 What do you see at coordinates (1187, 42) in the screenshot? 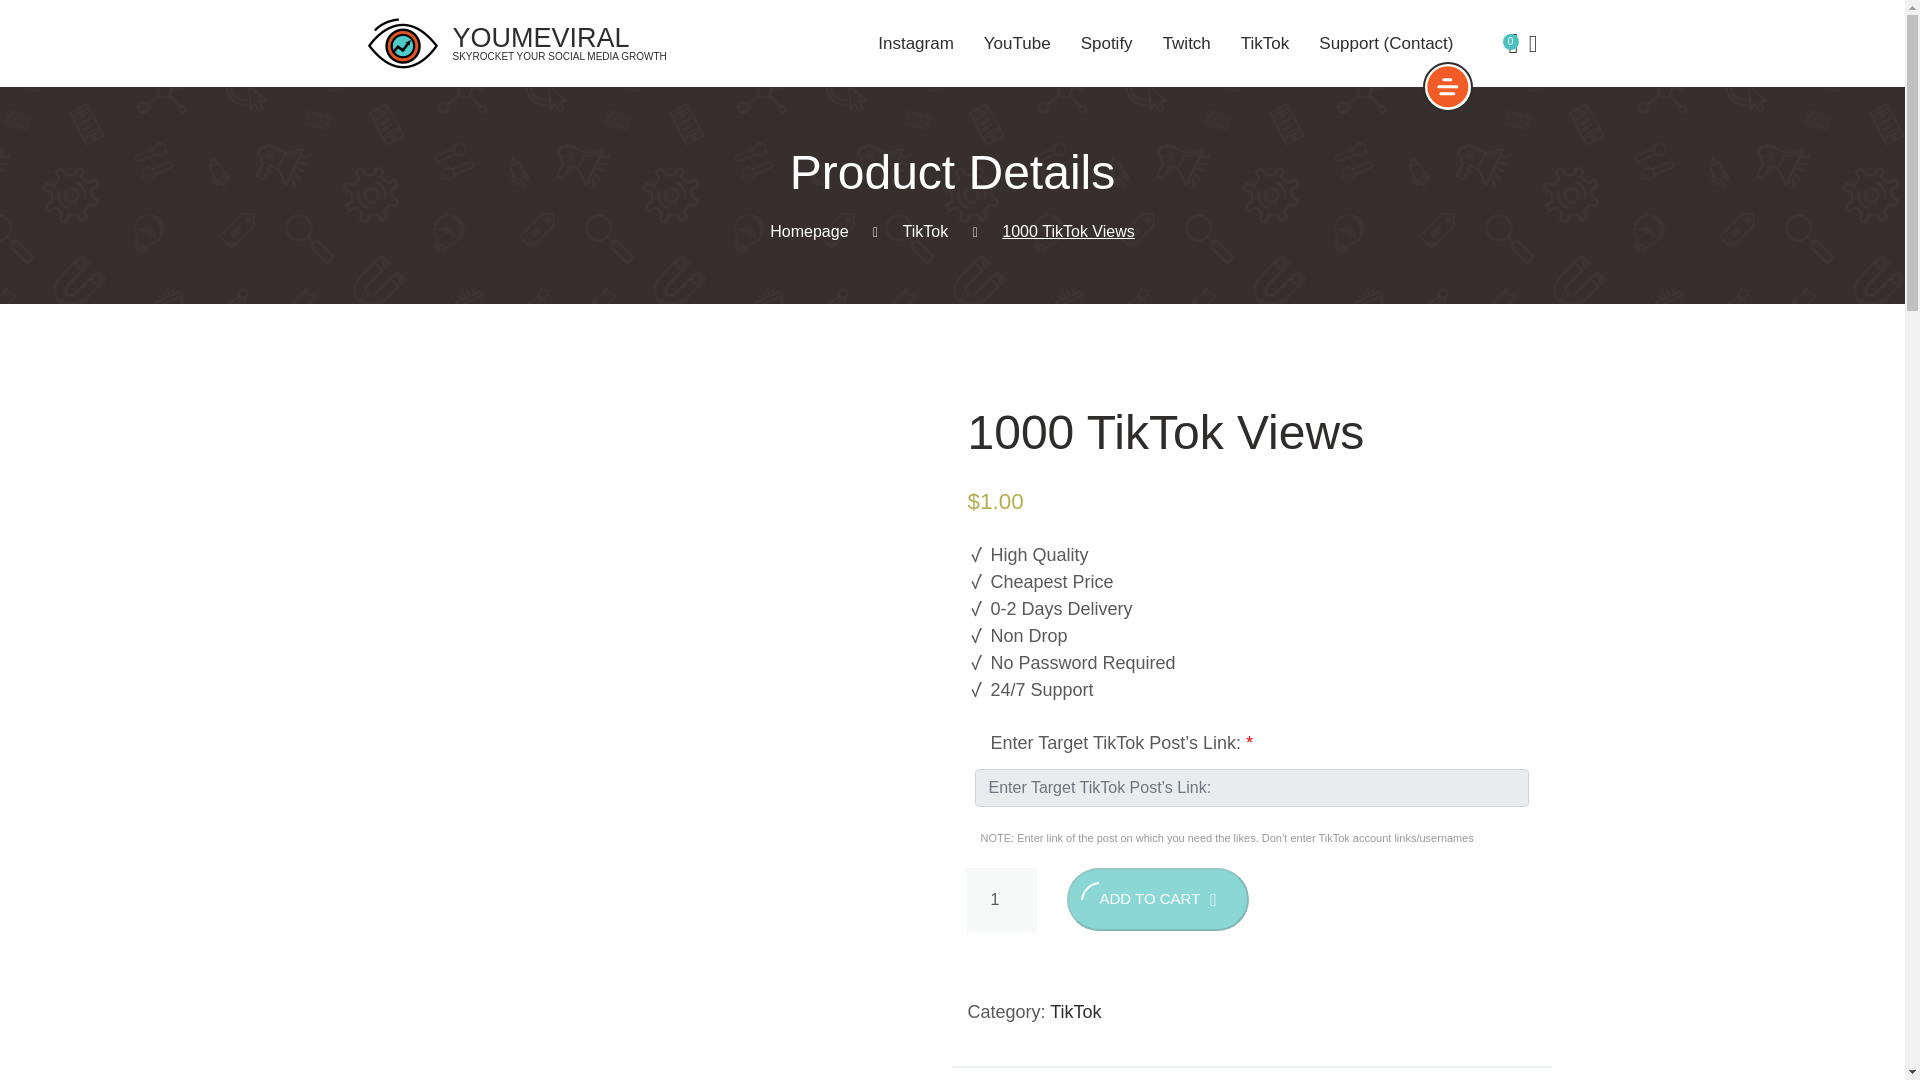
I see `Twitch` at bounding box center [1187, 42].